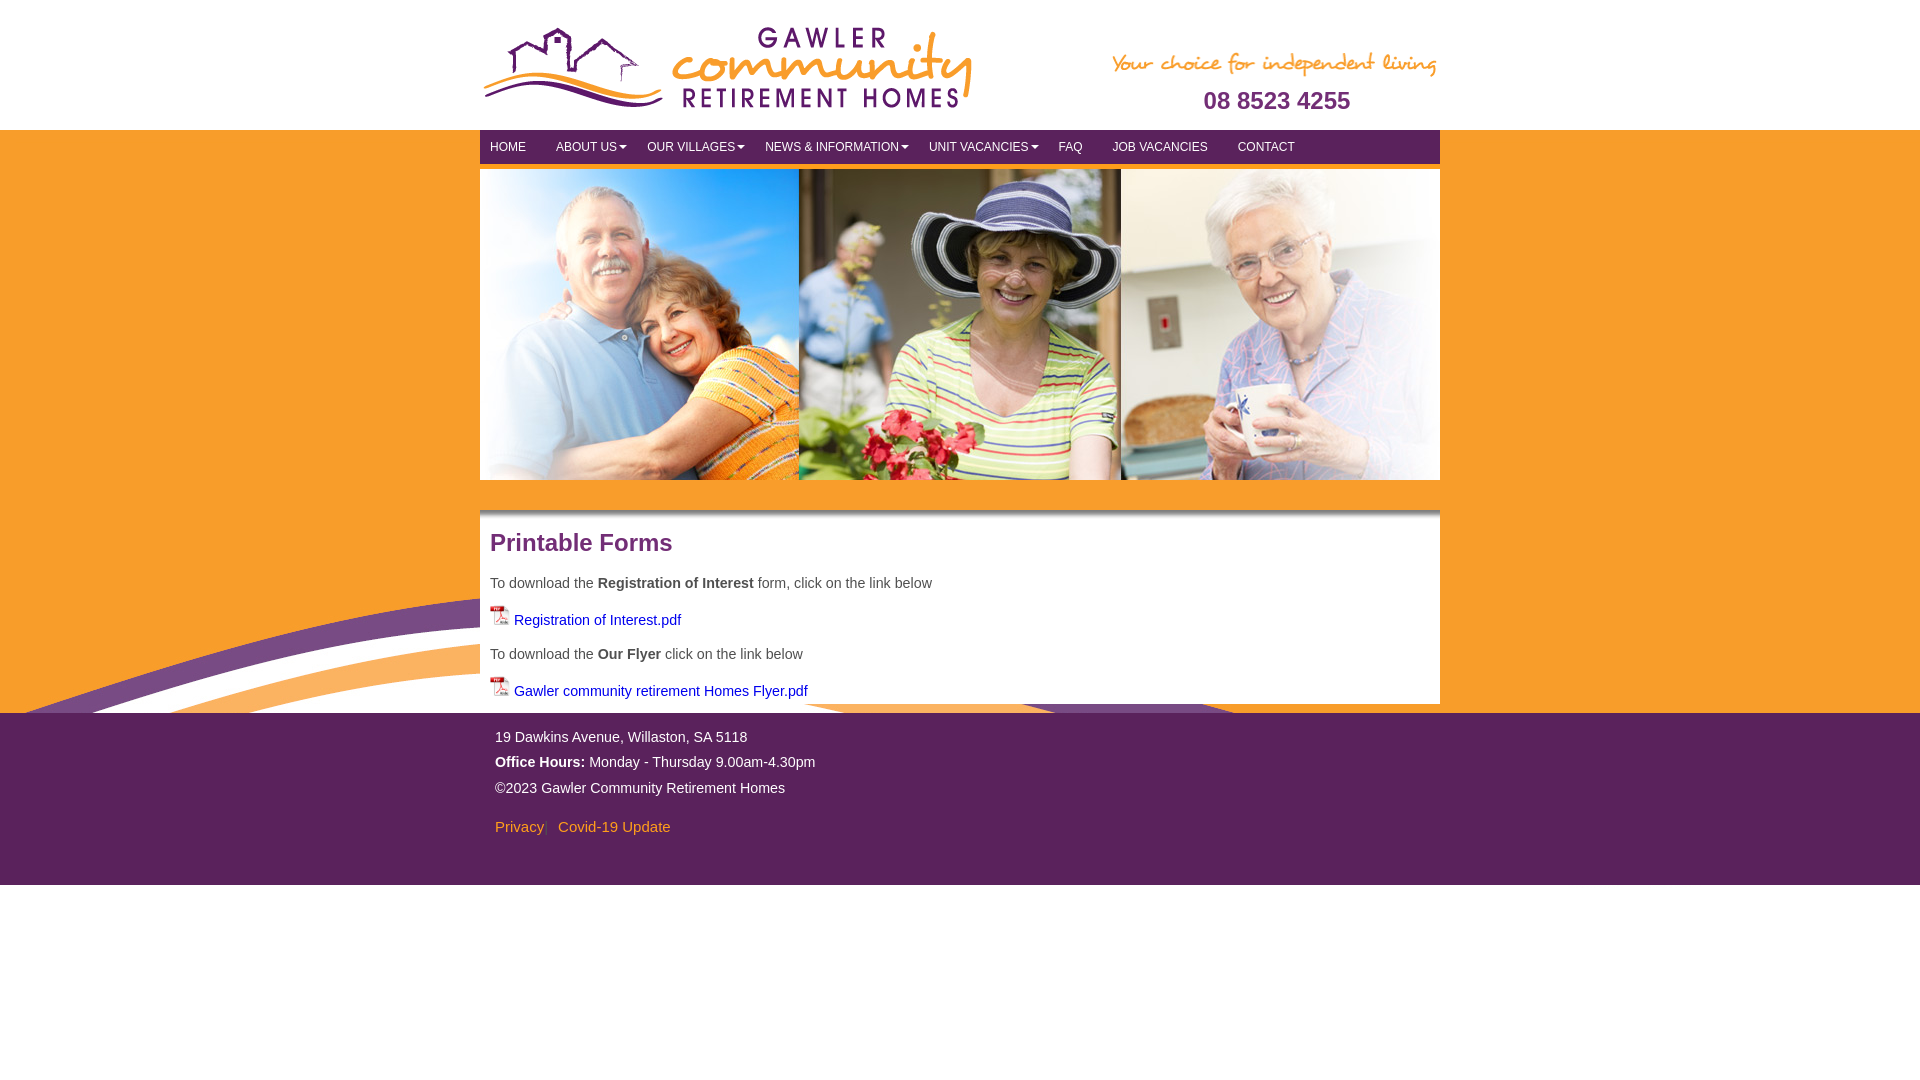 This screenshot has width=1920, height=1080. Describe the element at coordinates (1272, 147) in the screenshot. I see `CONTACT` at that location.